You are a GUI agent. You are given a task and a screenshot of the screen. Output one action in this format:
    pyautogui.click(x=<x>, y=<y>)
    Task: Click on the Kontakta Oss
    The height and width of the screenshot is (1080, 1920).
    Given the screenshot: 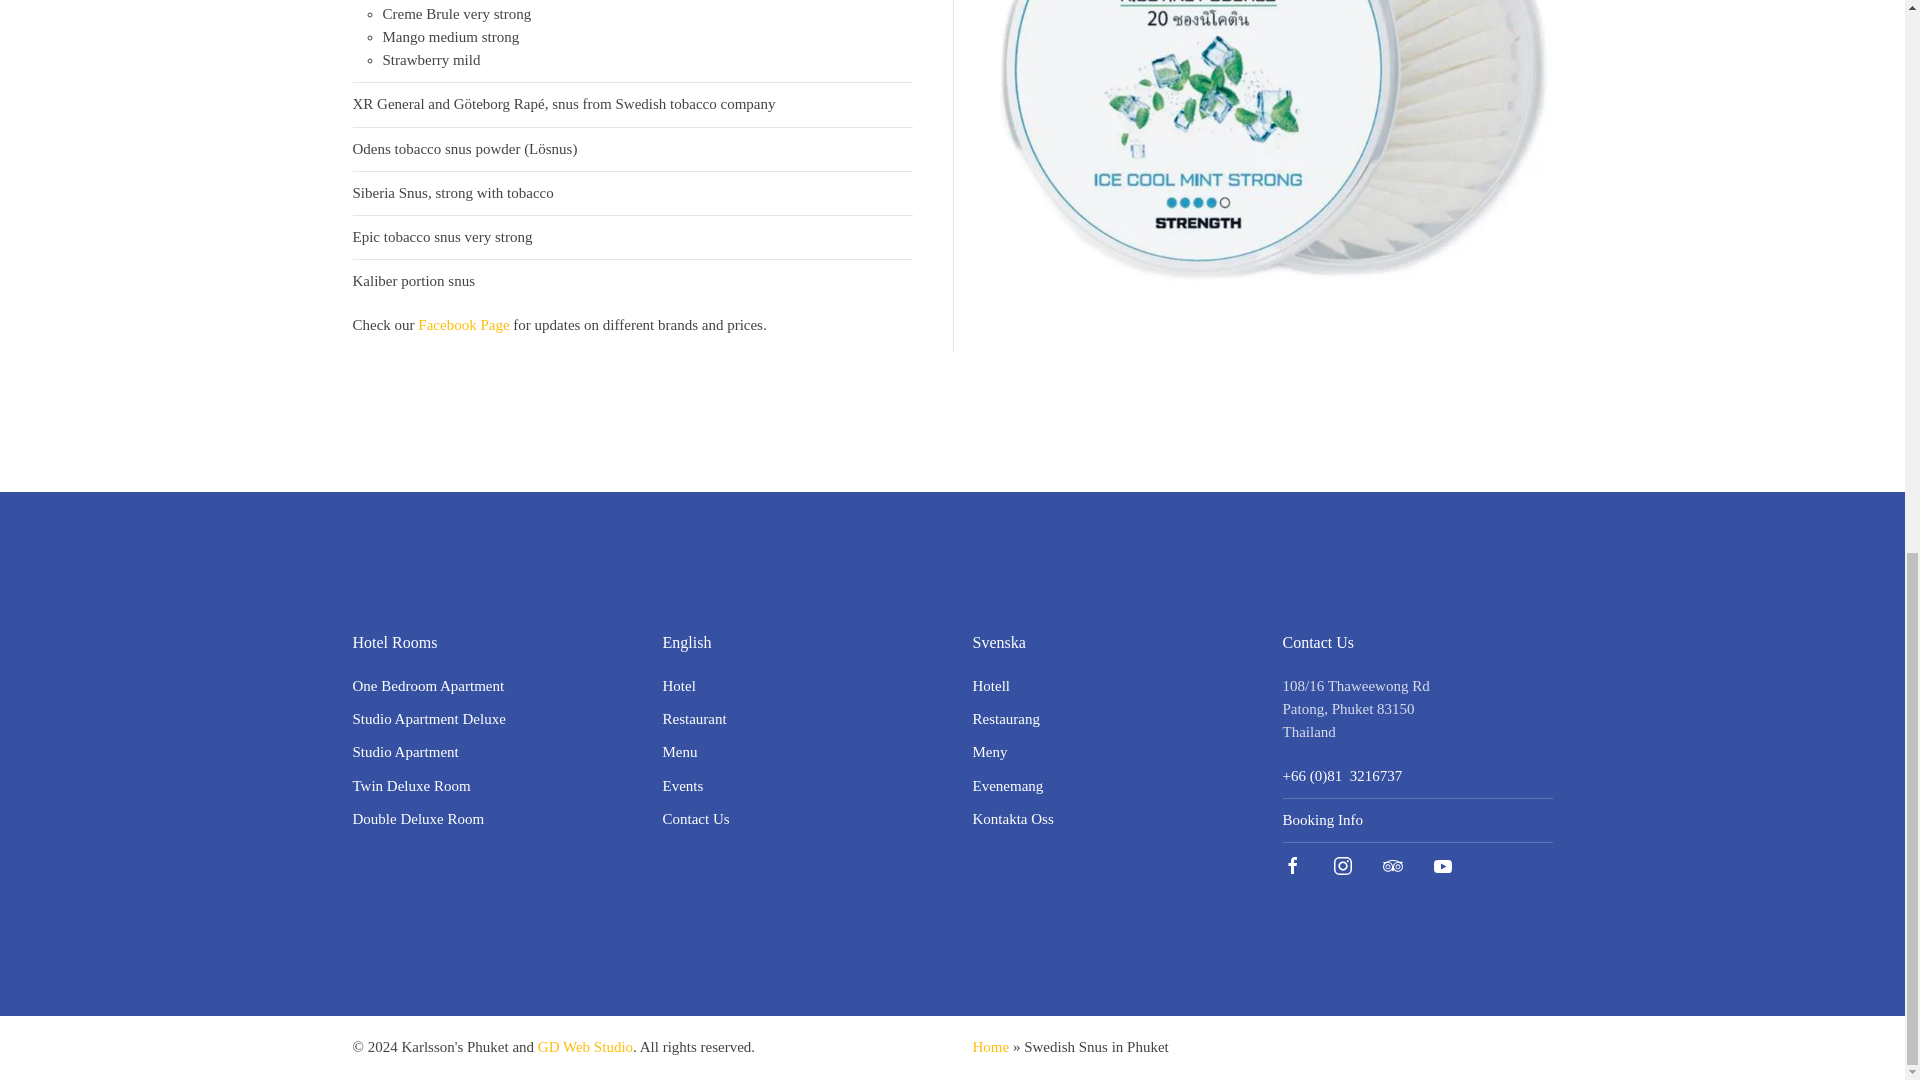 What is the action you would take?
    pyautogui.click(x=1012, y=819)
    